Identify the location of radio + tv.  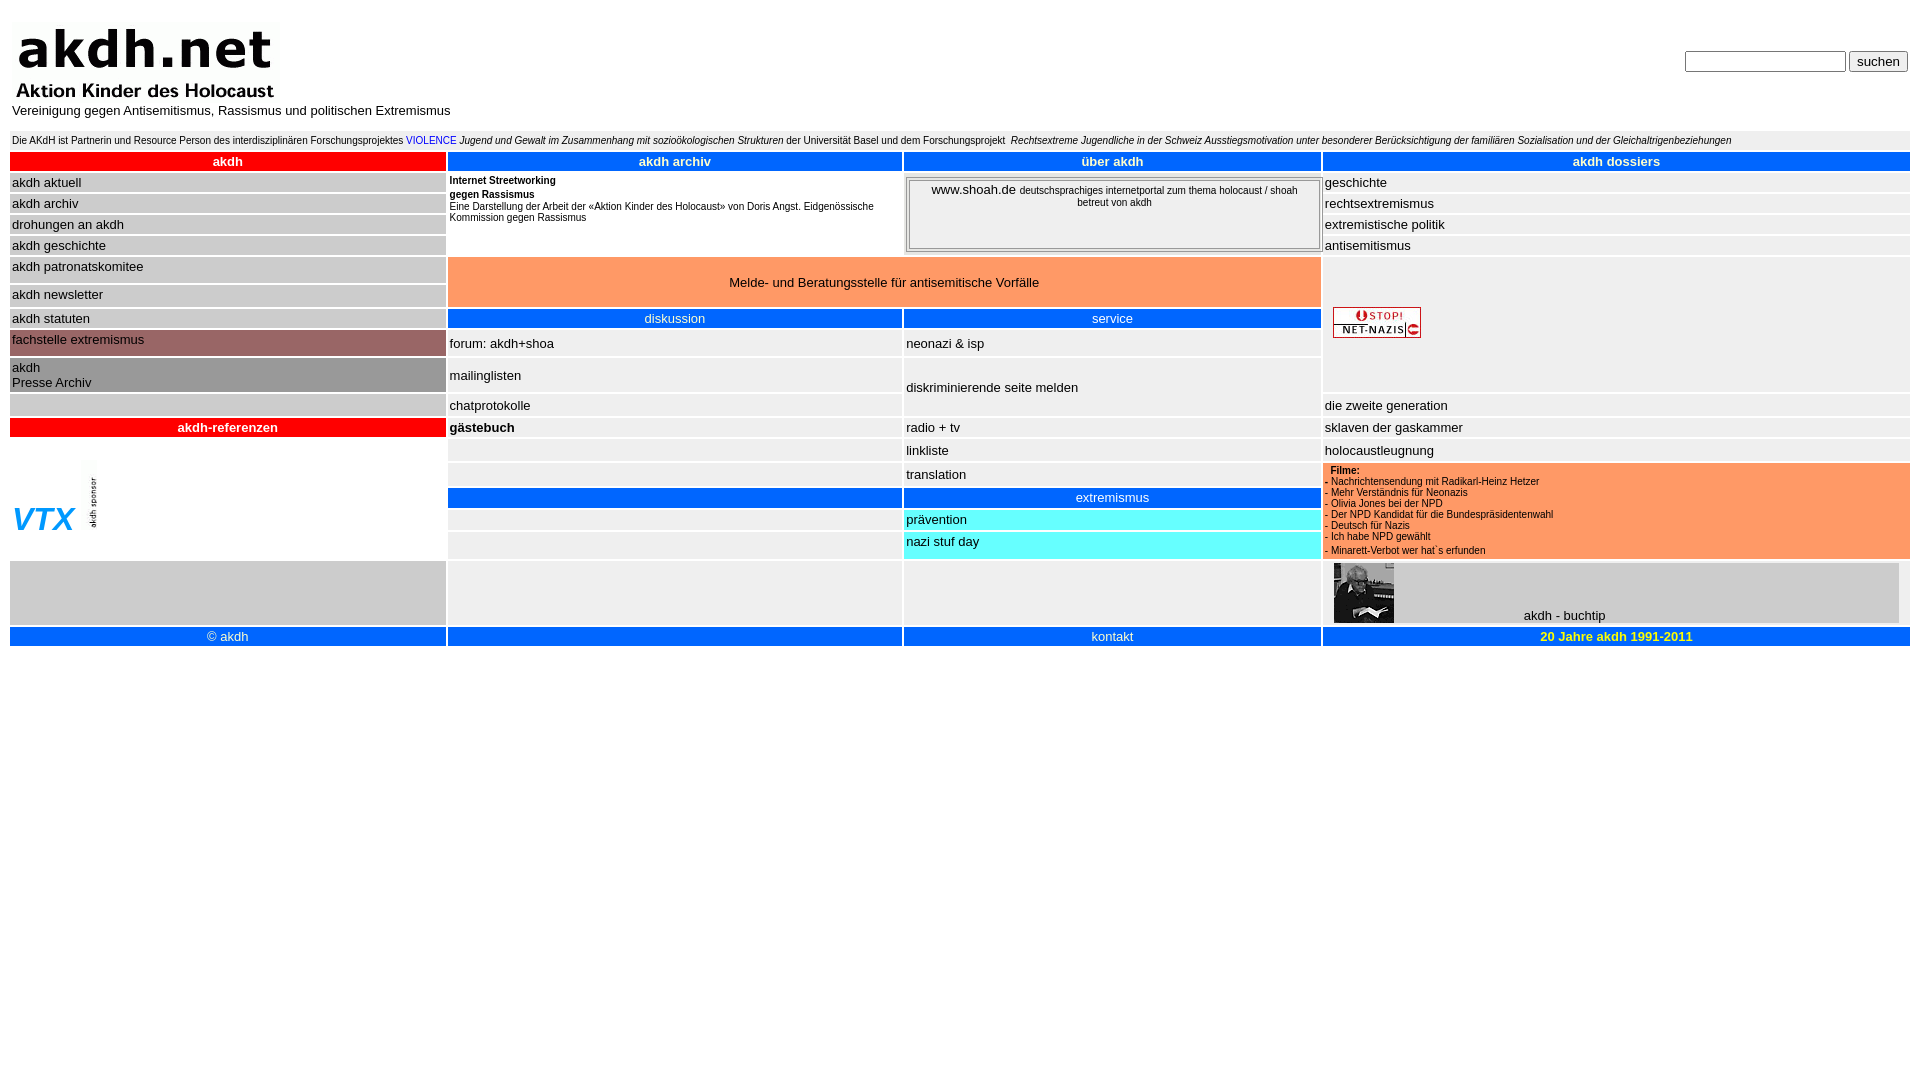
(933, 428).